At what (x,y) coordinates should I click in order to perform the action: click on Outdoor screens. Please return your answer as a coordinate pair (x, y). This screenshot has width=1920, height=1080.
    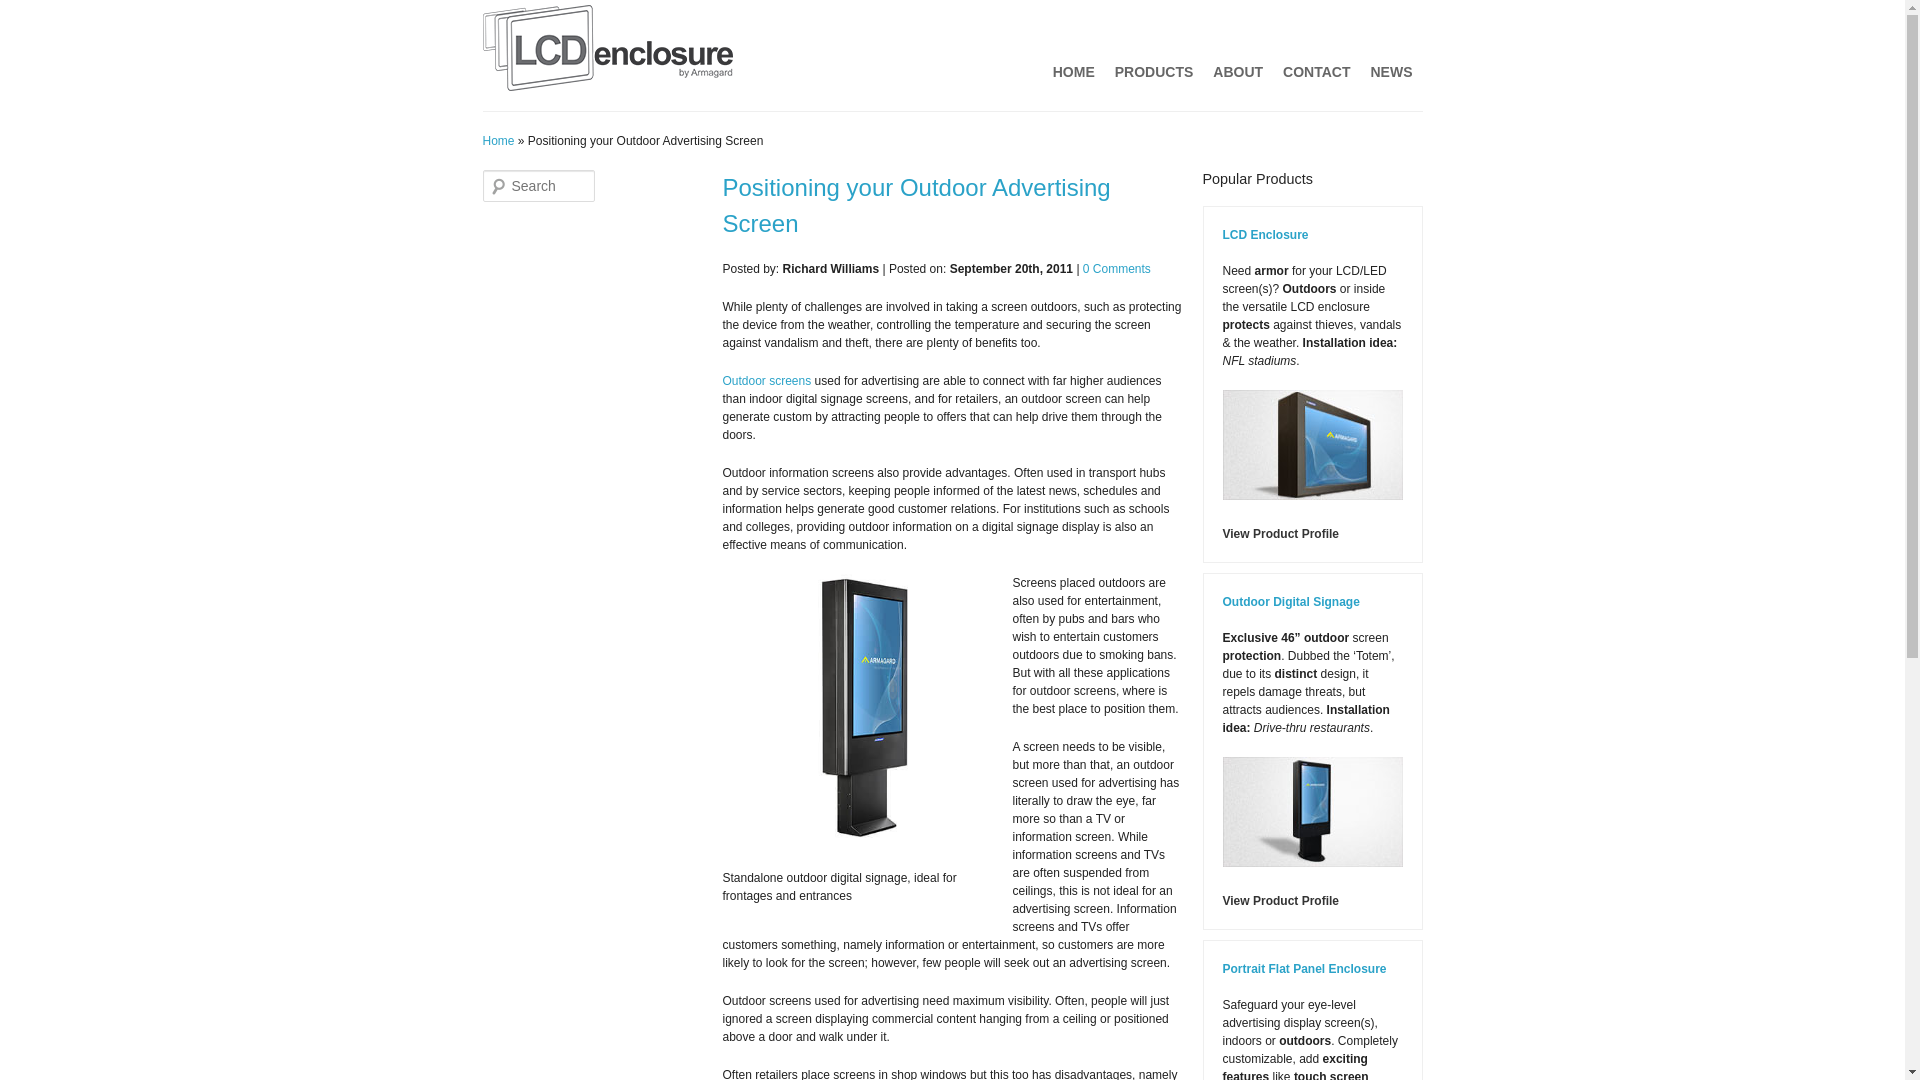
    Looking at the image, I should click on (766, 380).